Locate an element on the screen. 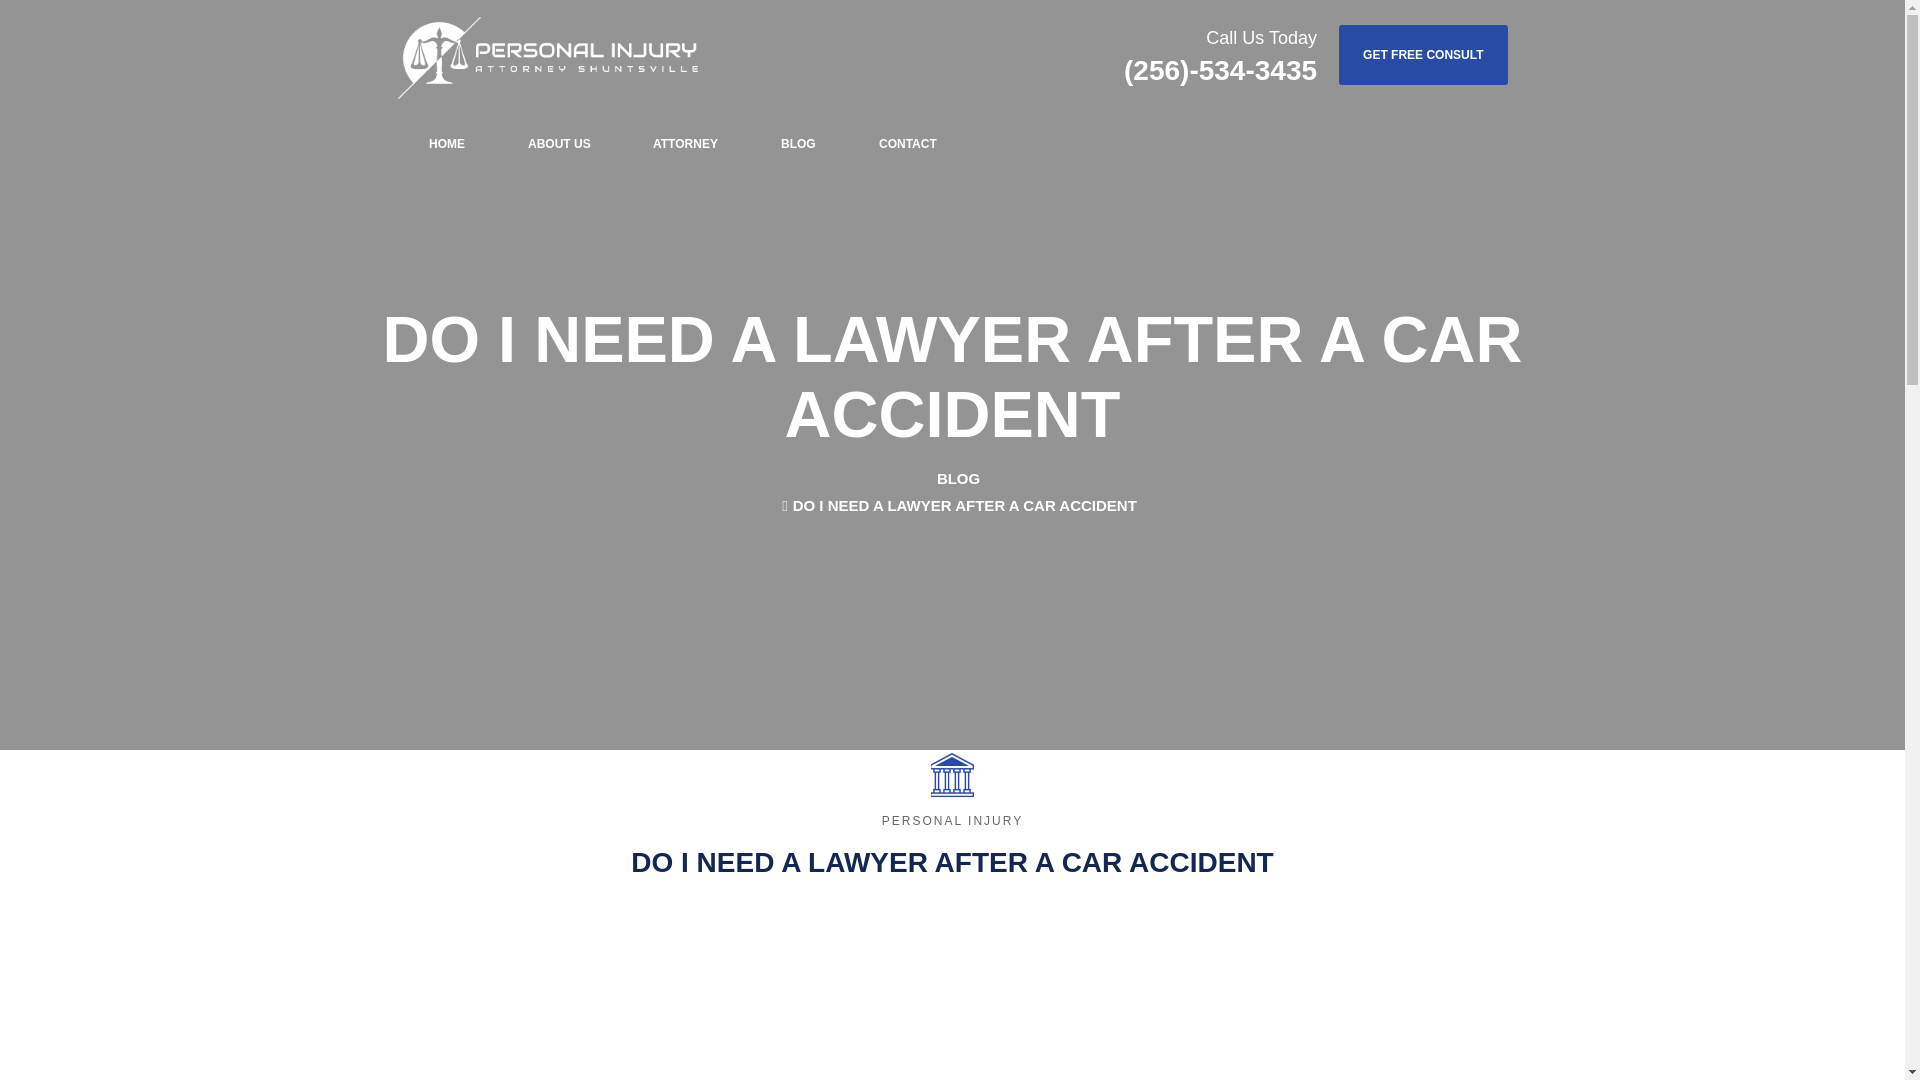 The height and width of the screenshot is (1080, 1920). CONTACT is located at coordinates (908, 144).